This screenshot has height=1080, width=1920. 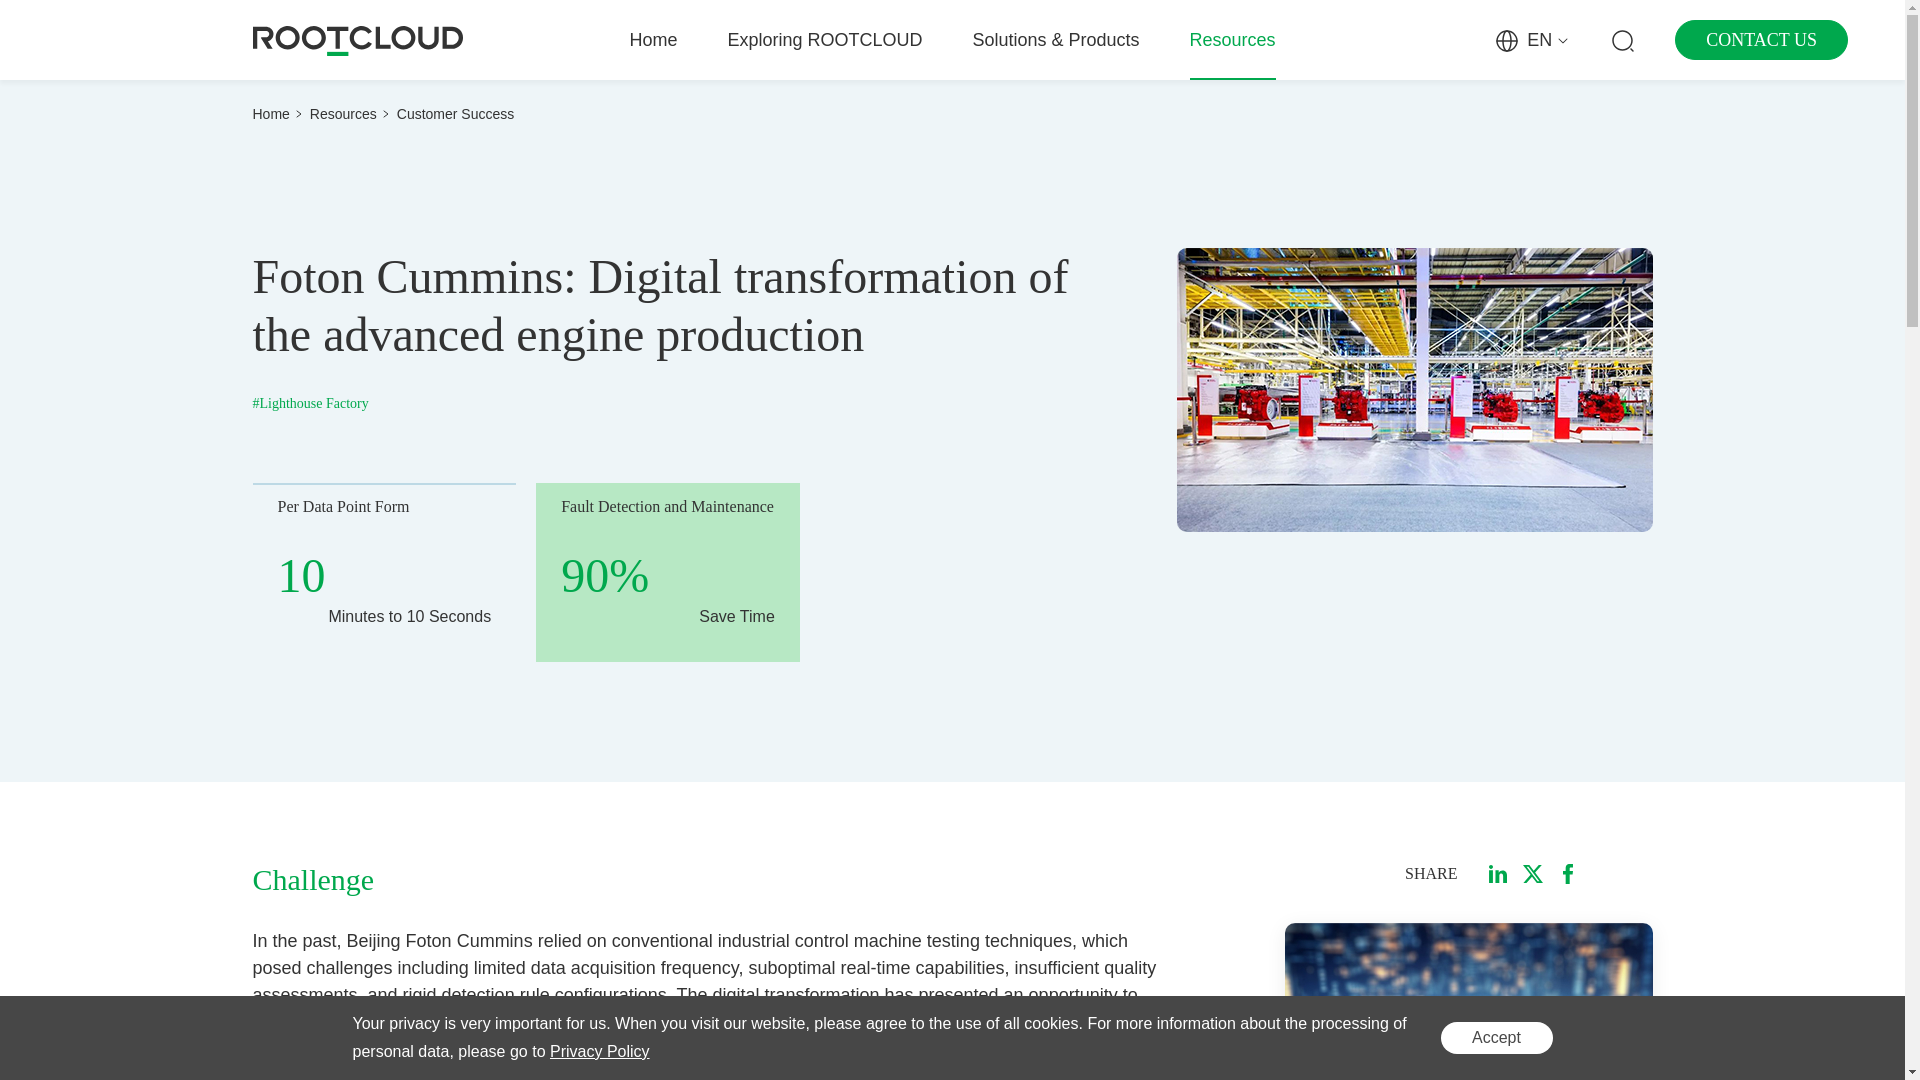 I want to click on CONTACT US, so click(x=1760, y=40).